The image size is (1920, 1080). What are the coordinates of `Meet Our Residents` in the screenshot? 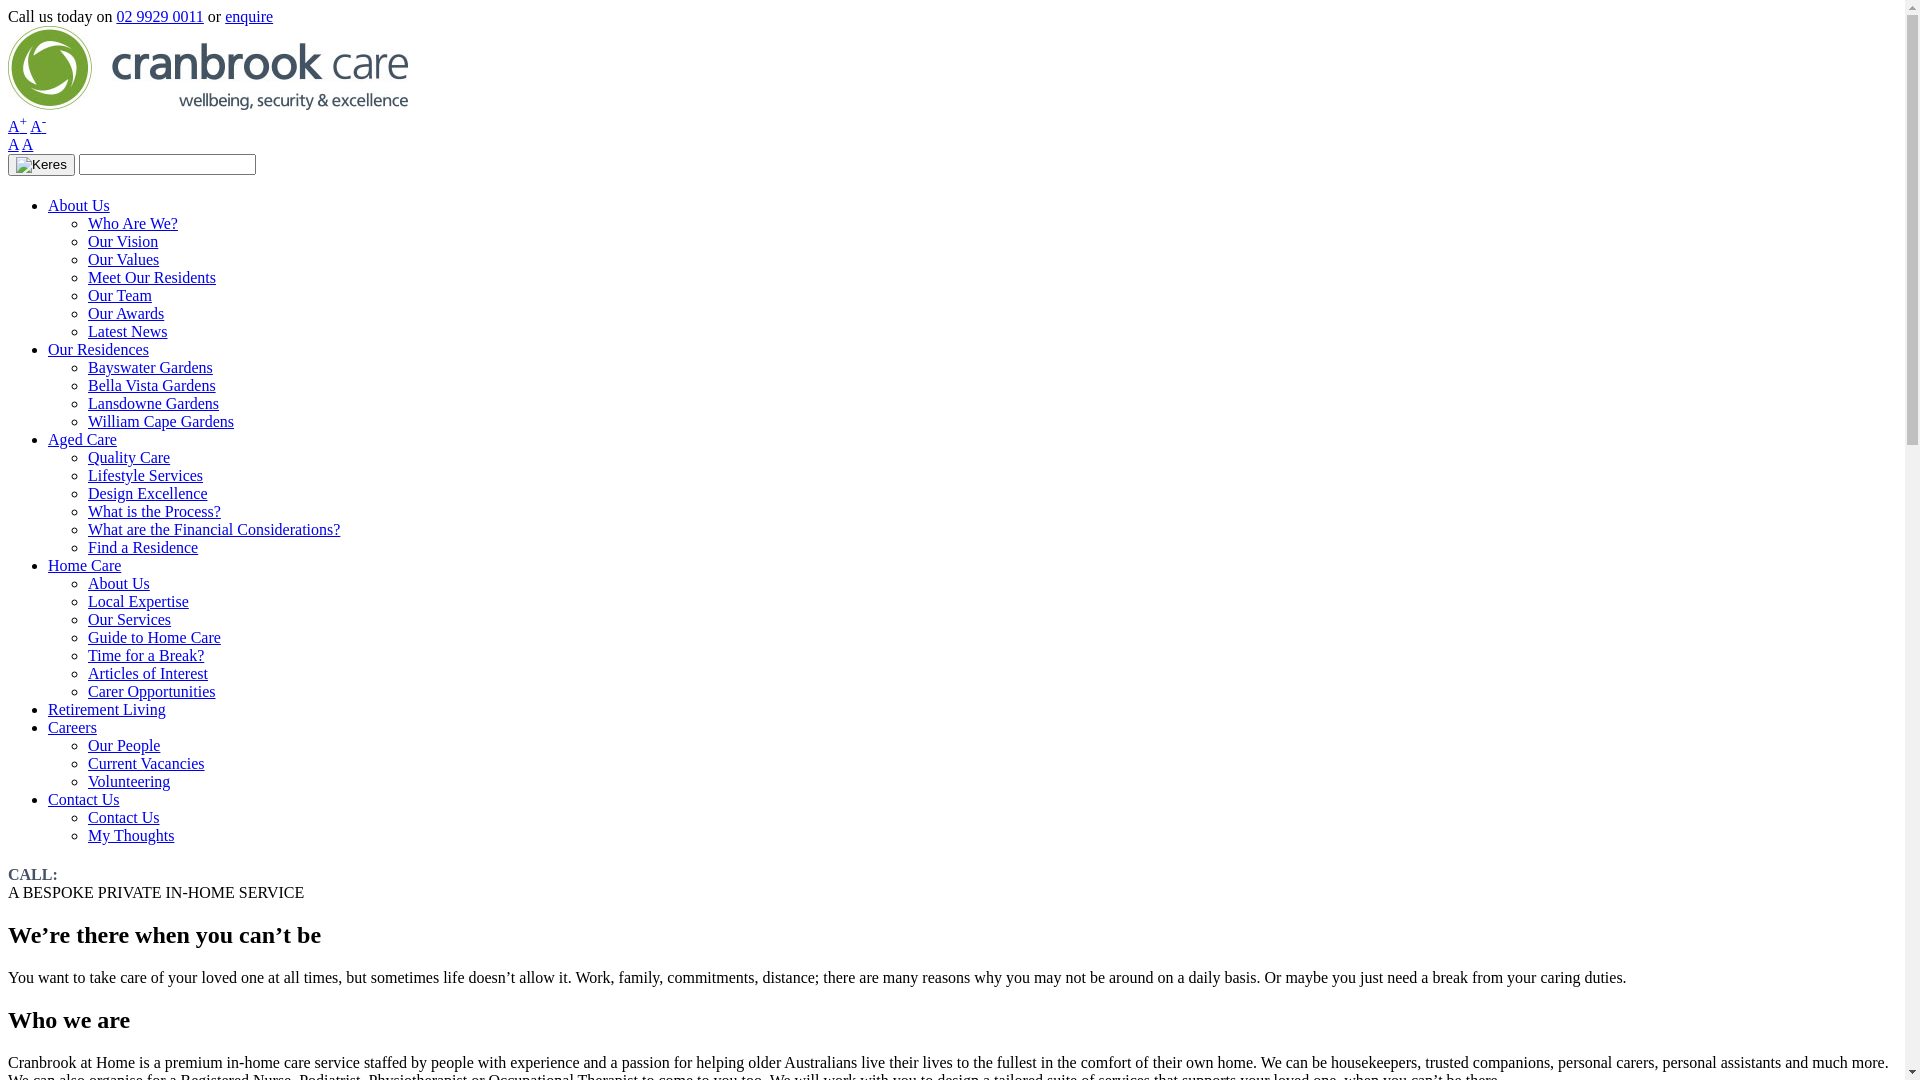 It's located at (152, 278).